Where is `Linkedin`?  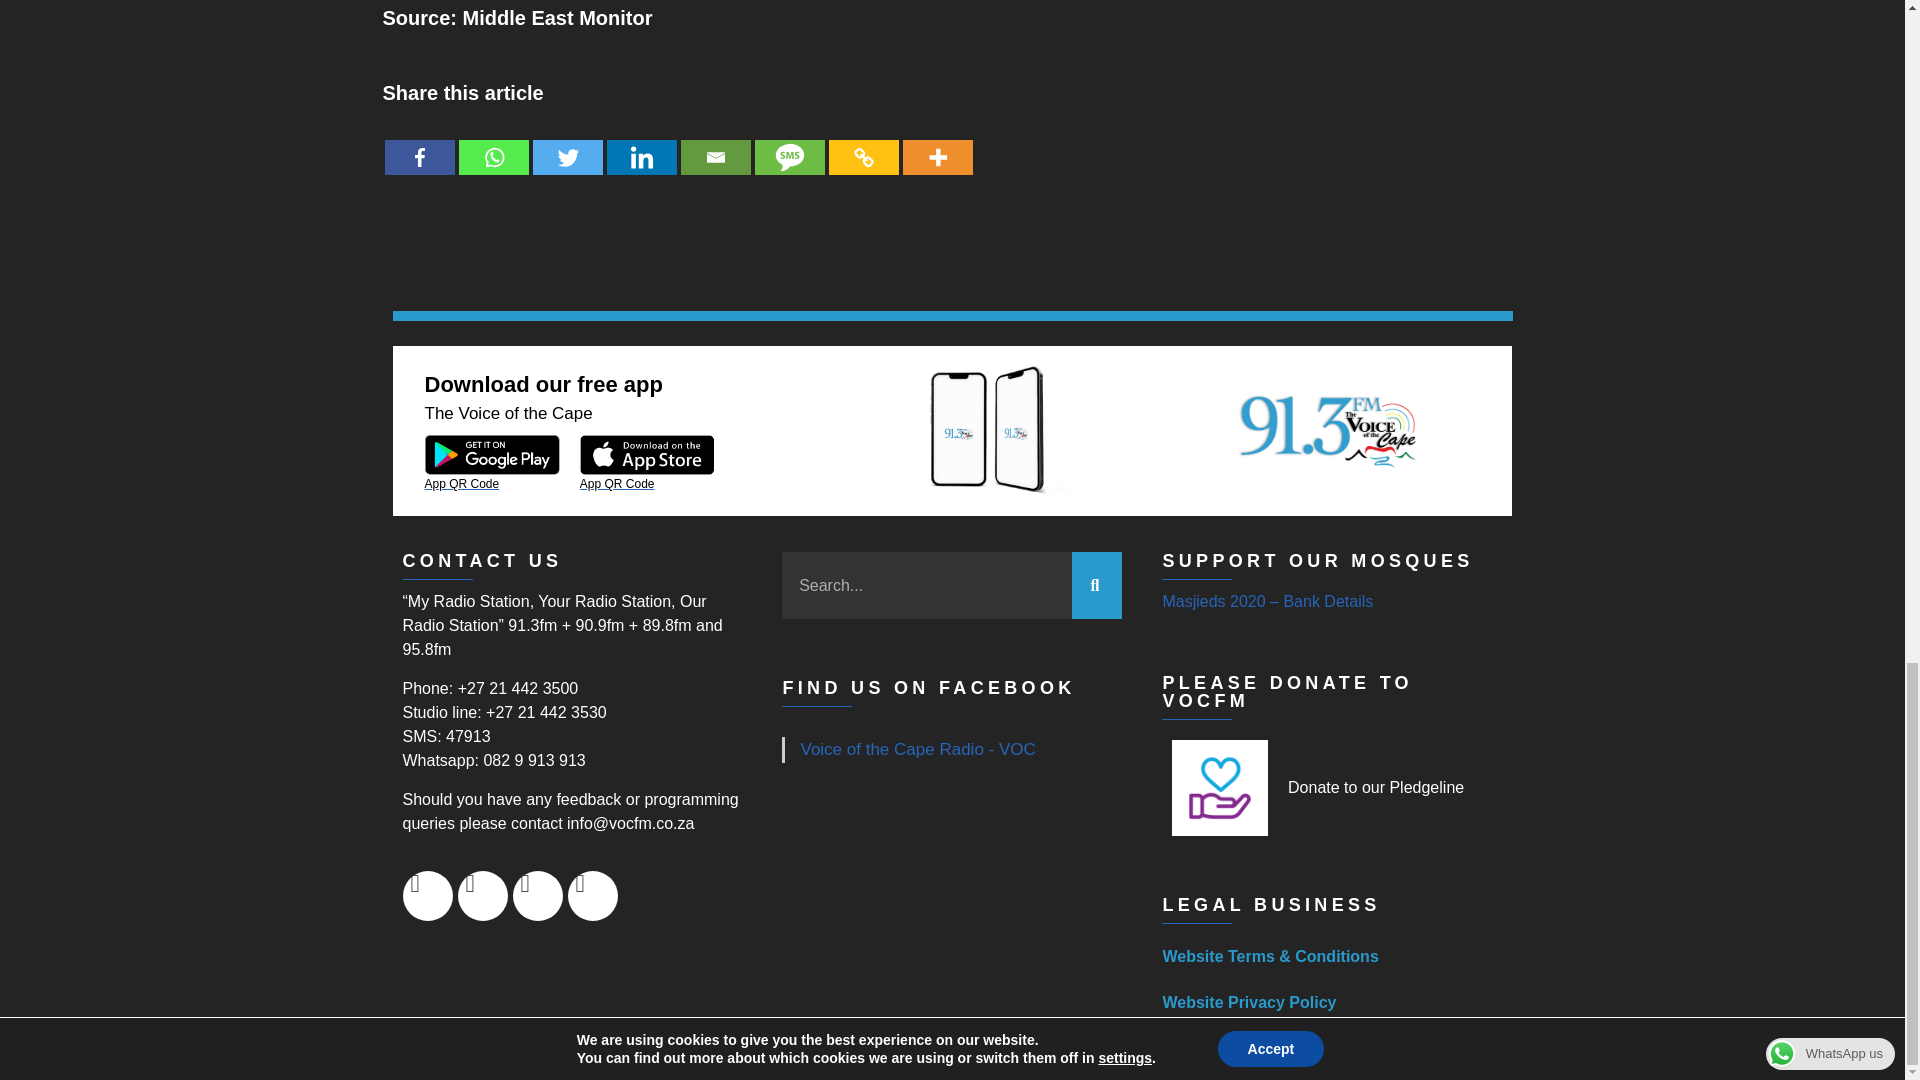
Linkedin is located at coordinates (640, 142).